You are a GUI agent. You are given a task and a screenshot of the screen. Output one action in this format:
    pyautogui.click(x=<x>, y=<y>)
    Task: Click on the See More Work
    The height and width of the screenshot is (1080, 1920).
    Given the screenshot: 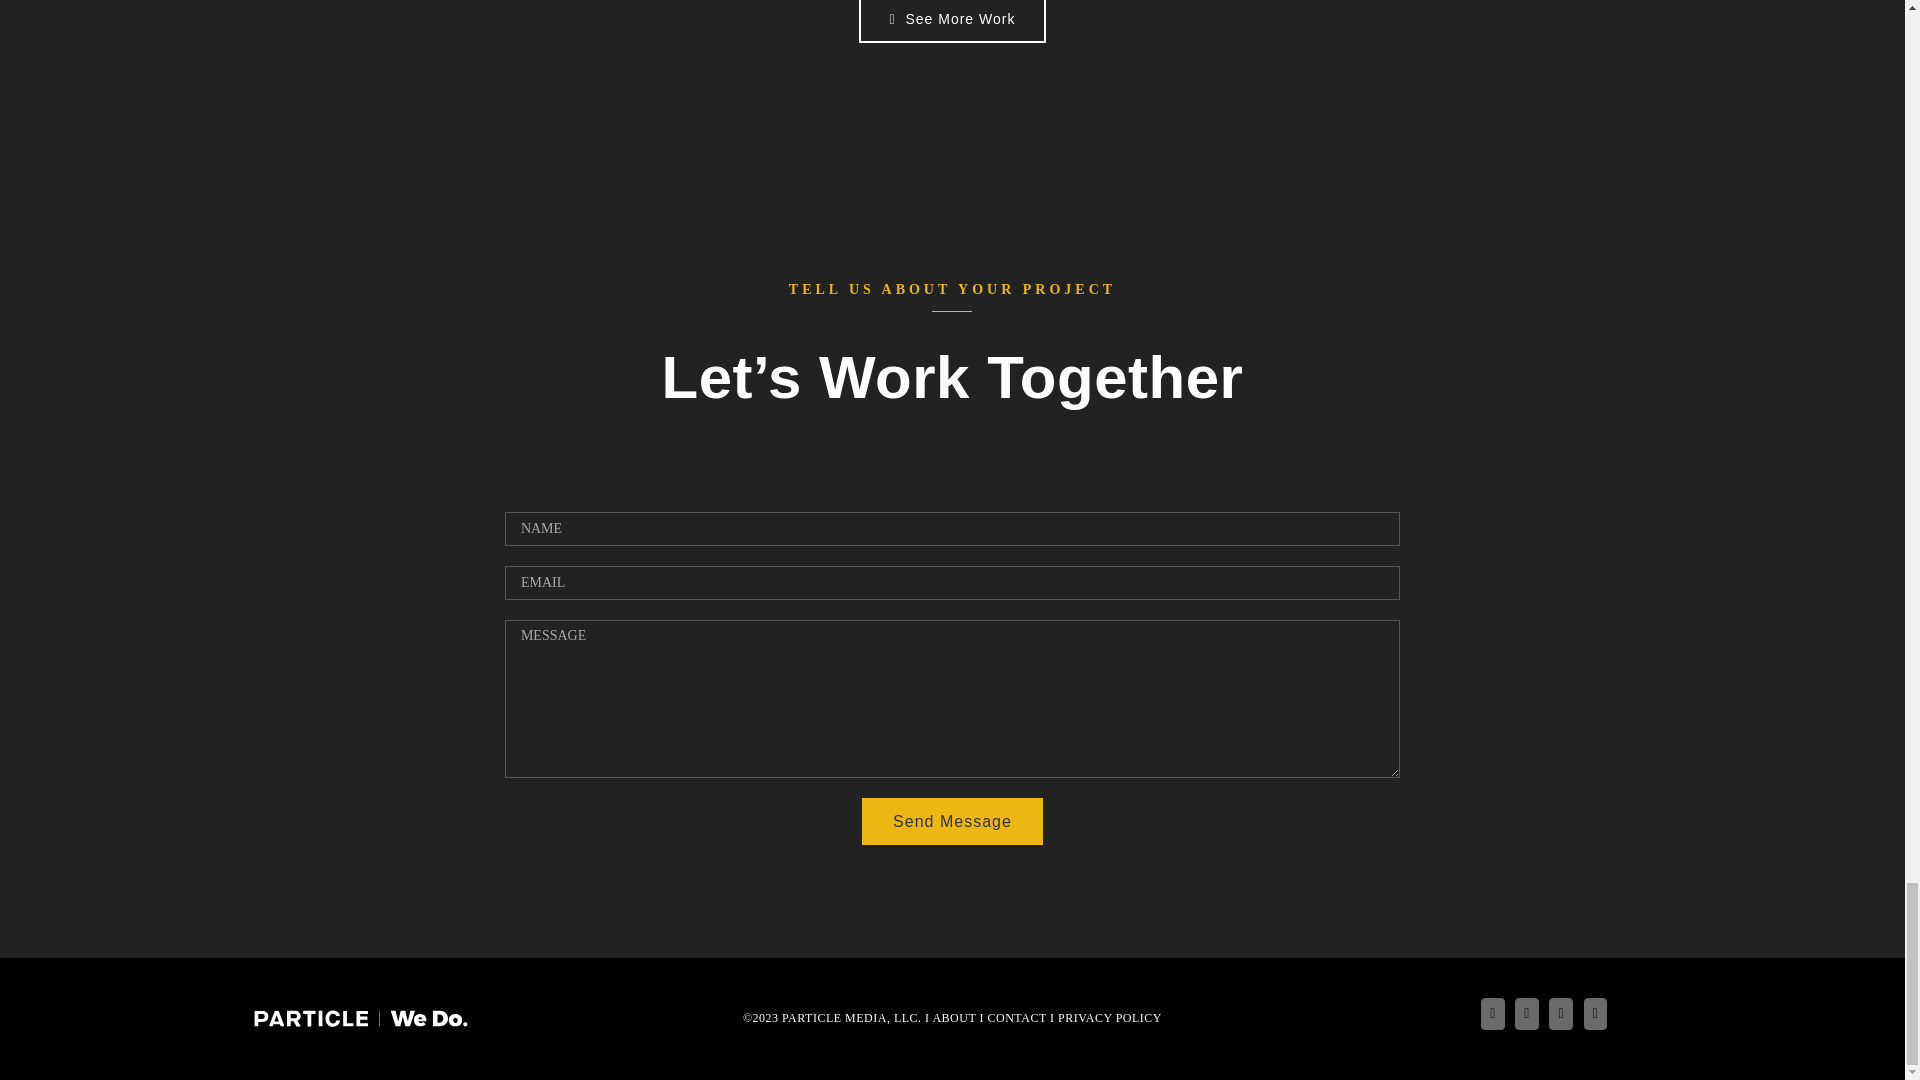 What is the action you would take?
    pyautogui.click(x=952, y=22)
    